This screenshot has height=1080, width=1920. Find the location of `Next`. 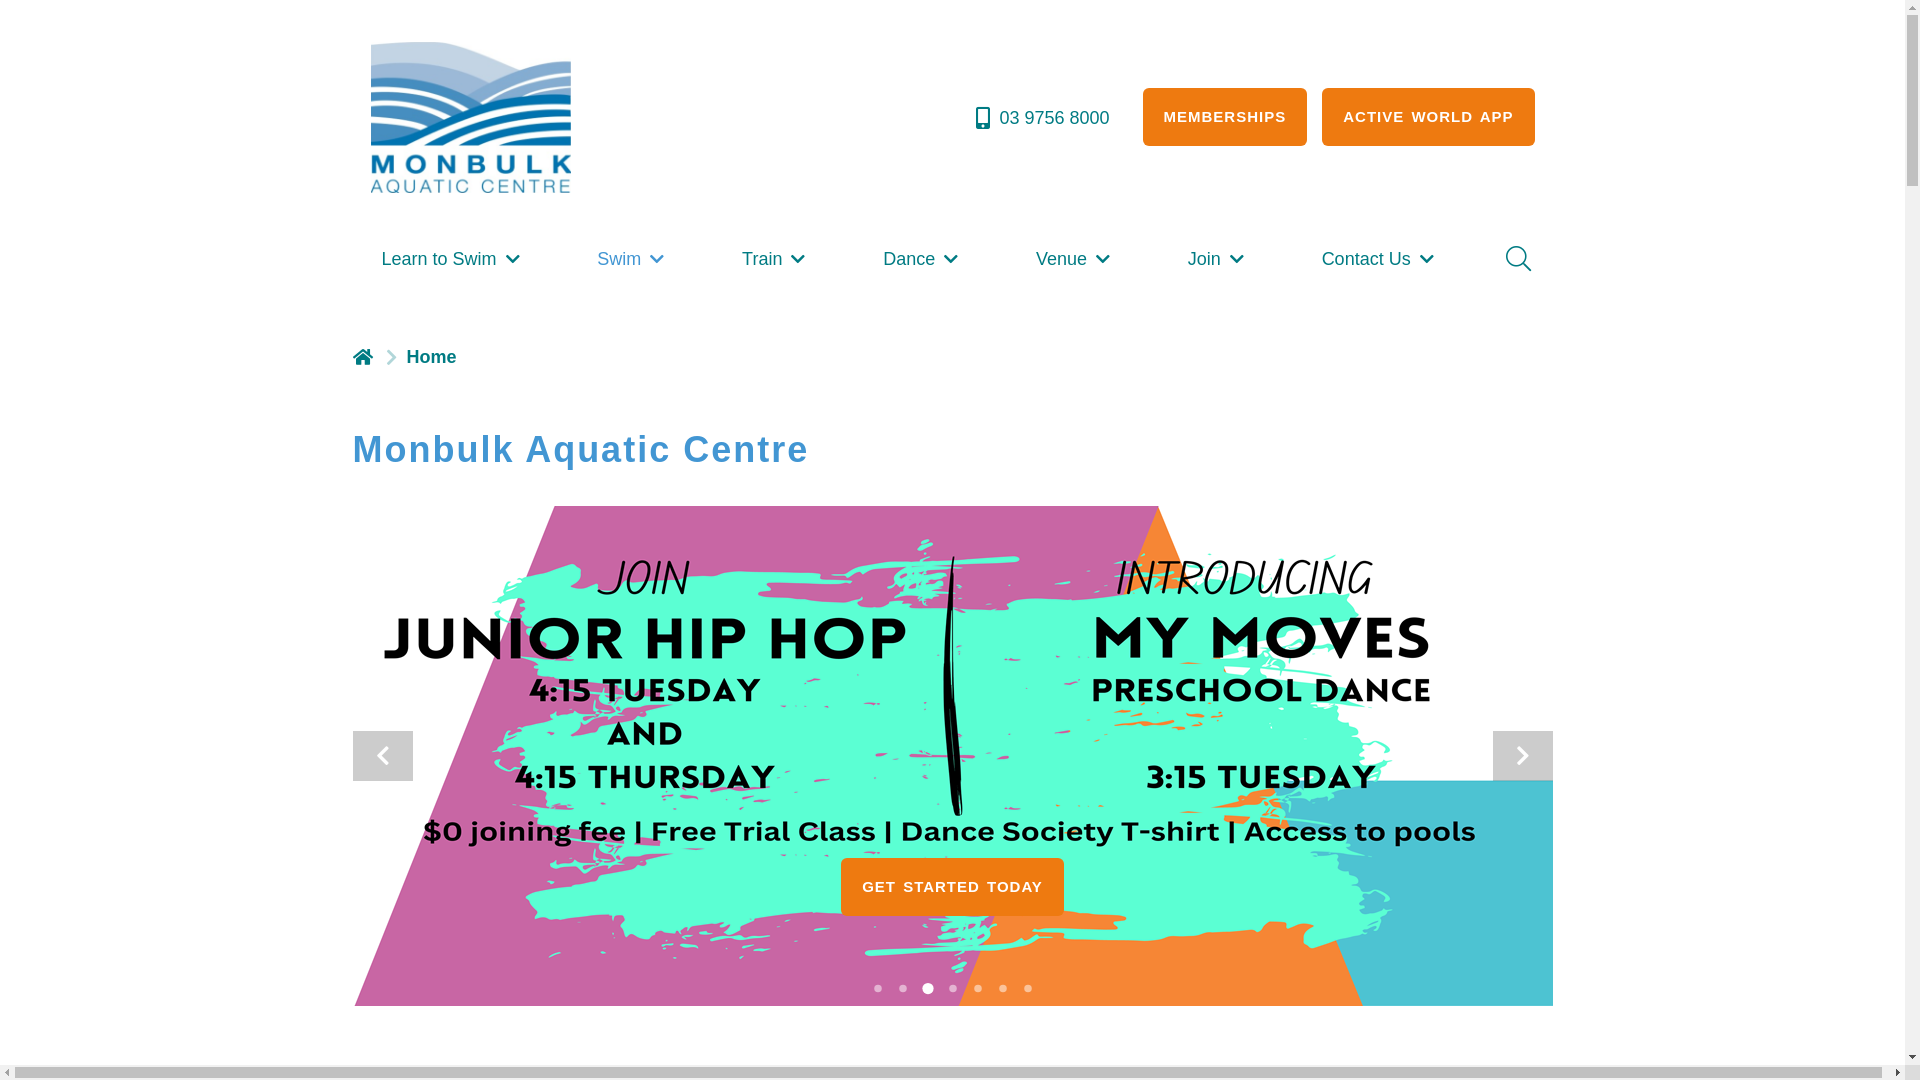

Next is located at coordinates (1522, 756).